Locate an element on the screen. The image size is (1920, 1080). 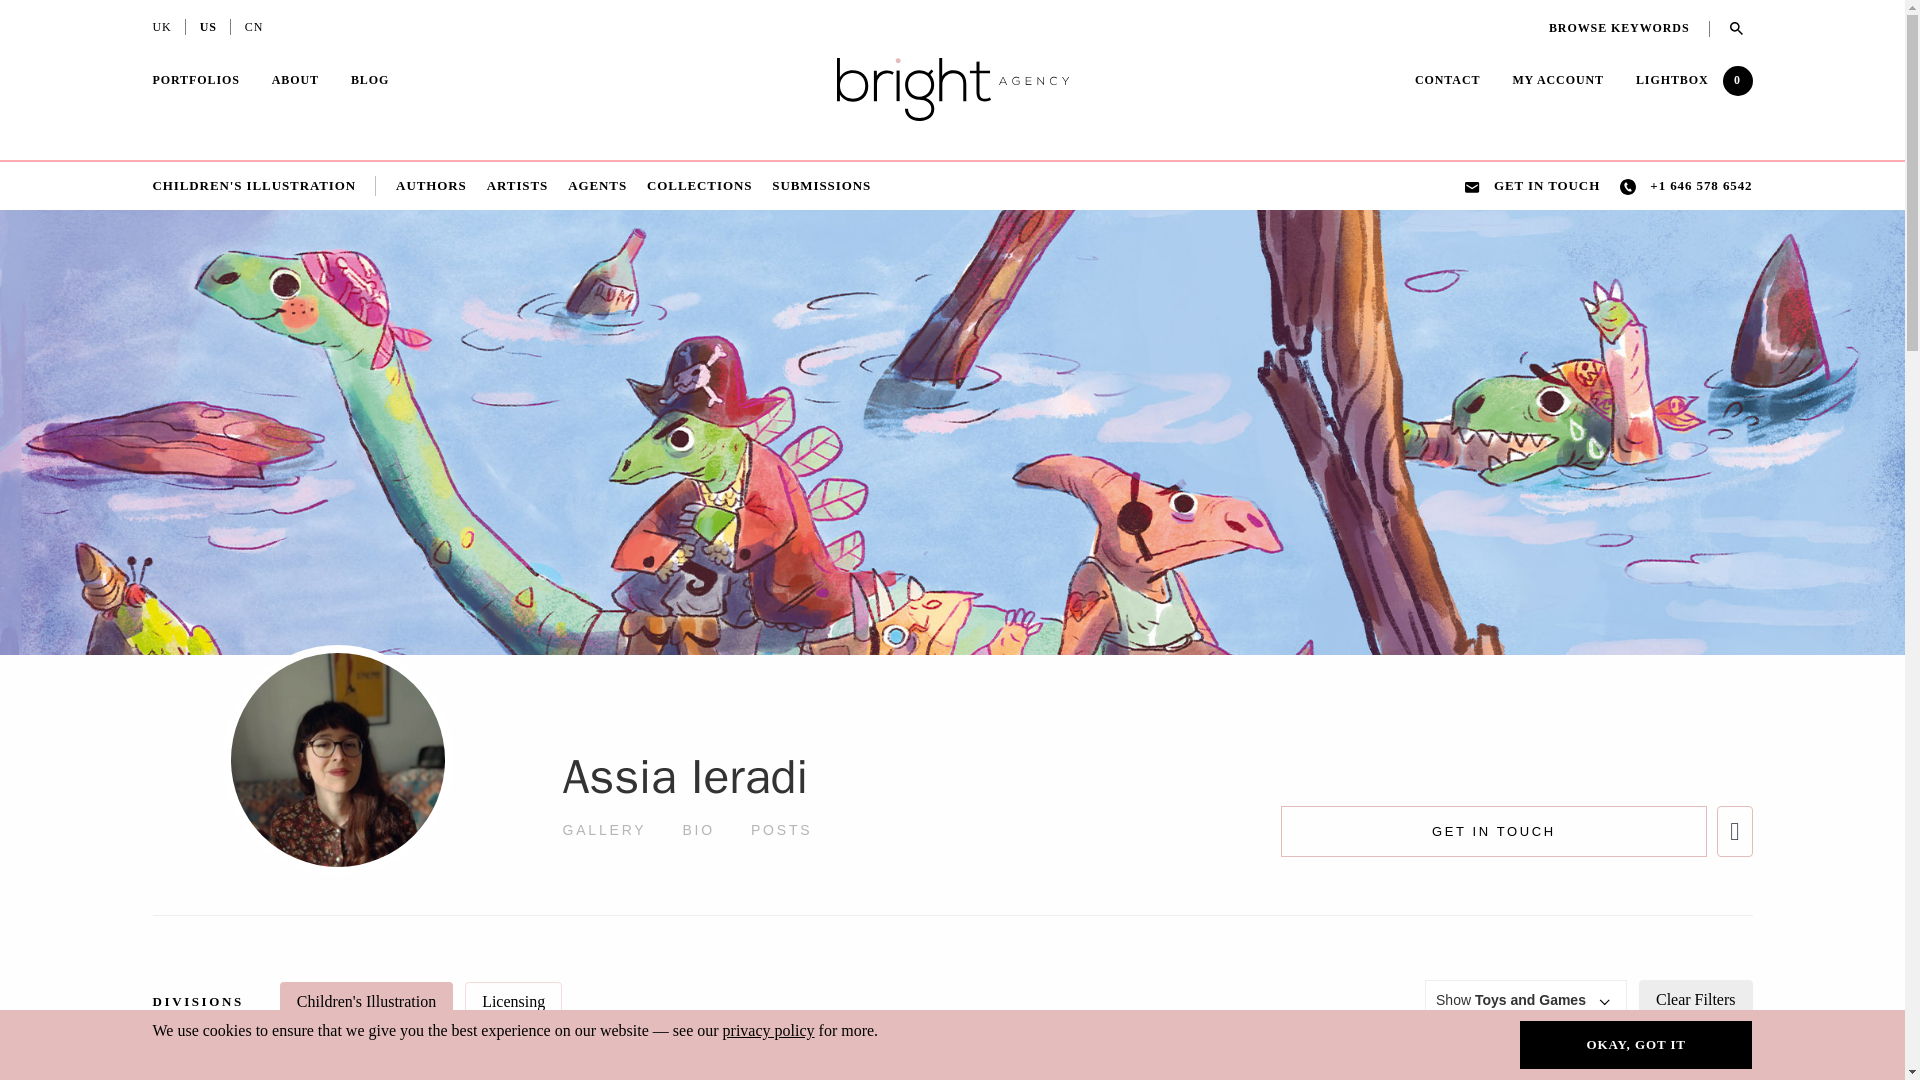
UK is located at coordinates (160, 29).